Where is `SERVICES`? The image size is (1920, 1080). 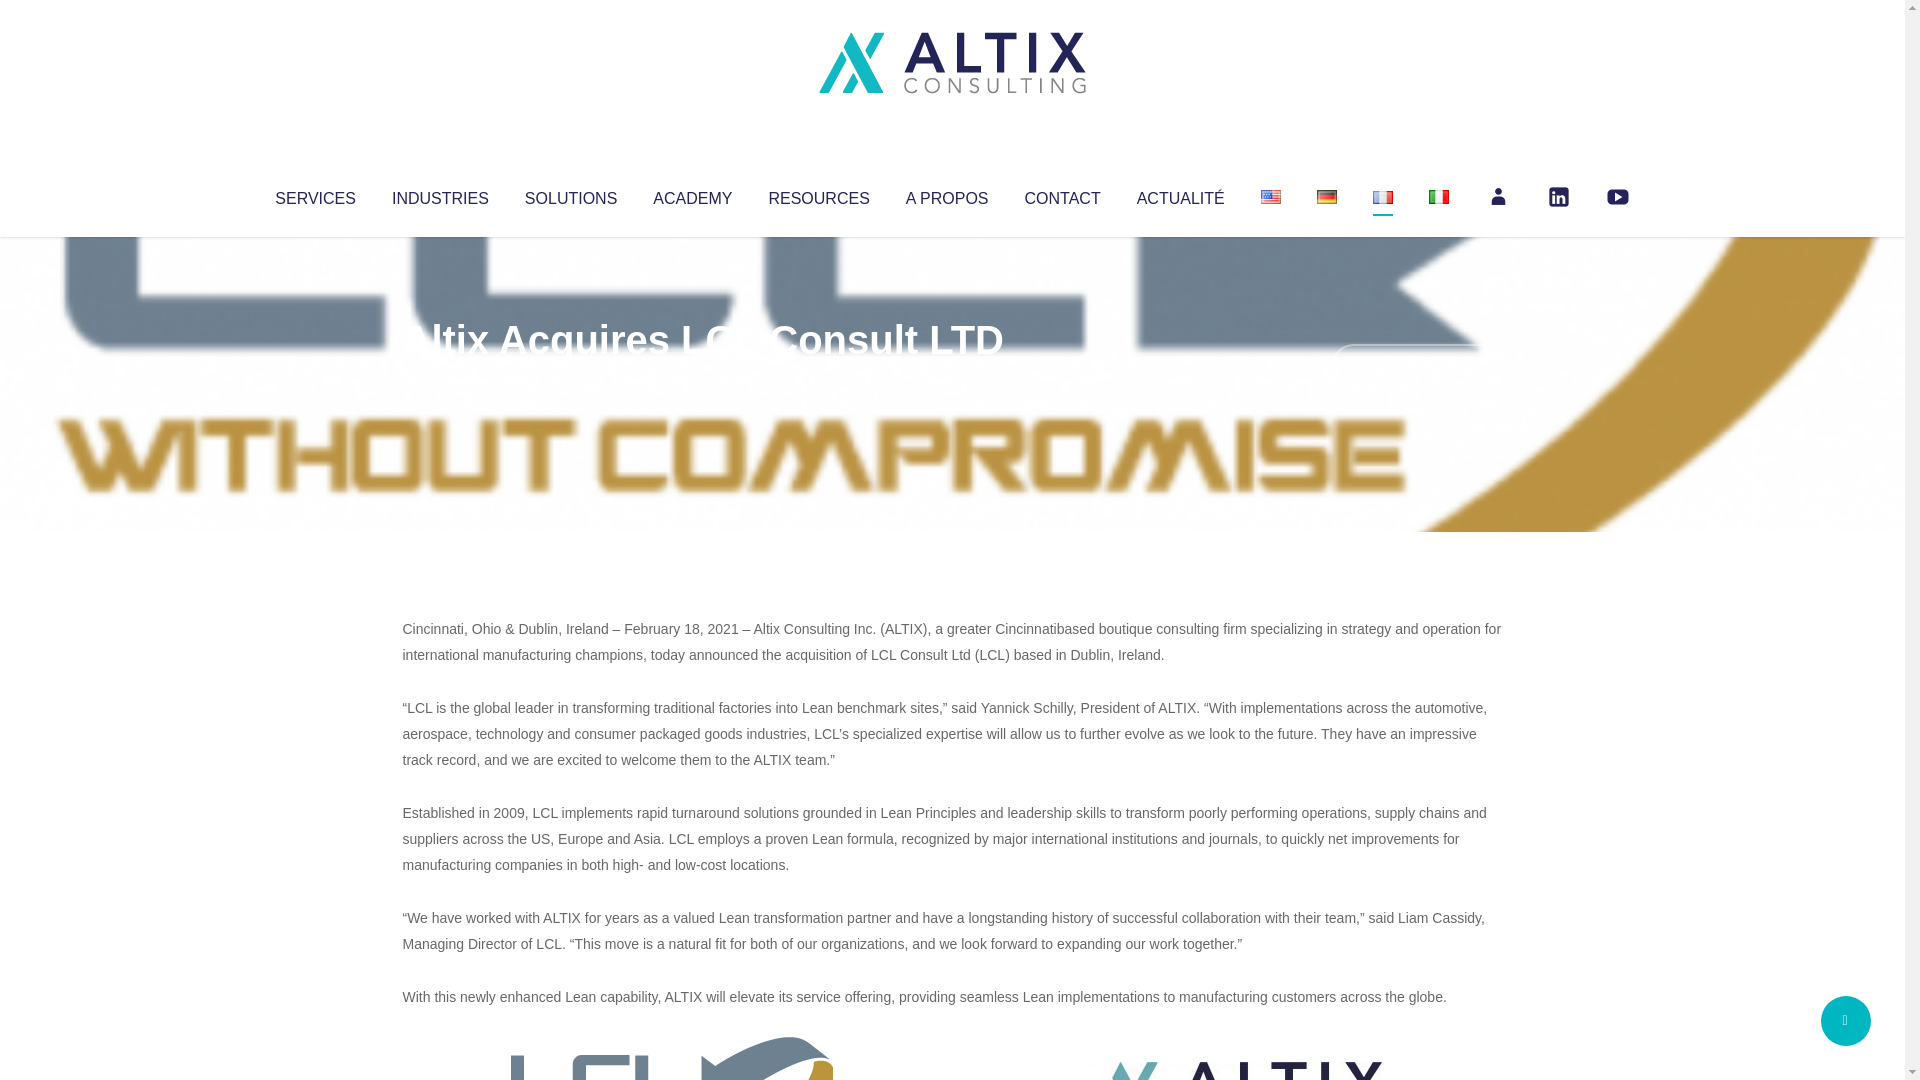 SERVICES is located at coordinates (314, 194).